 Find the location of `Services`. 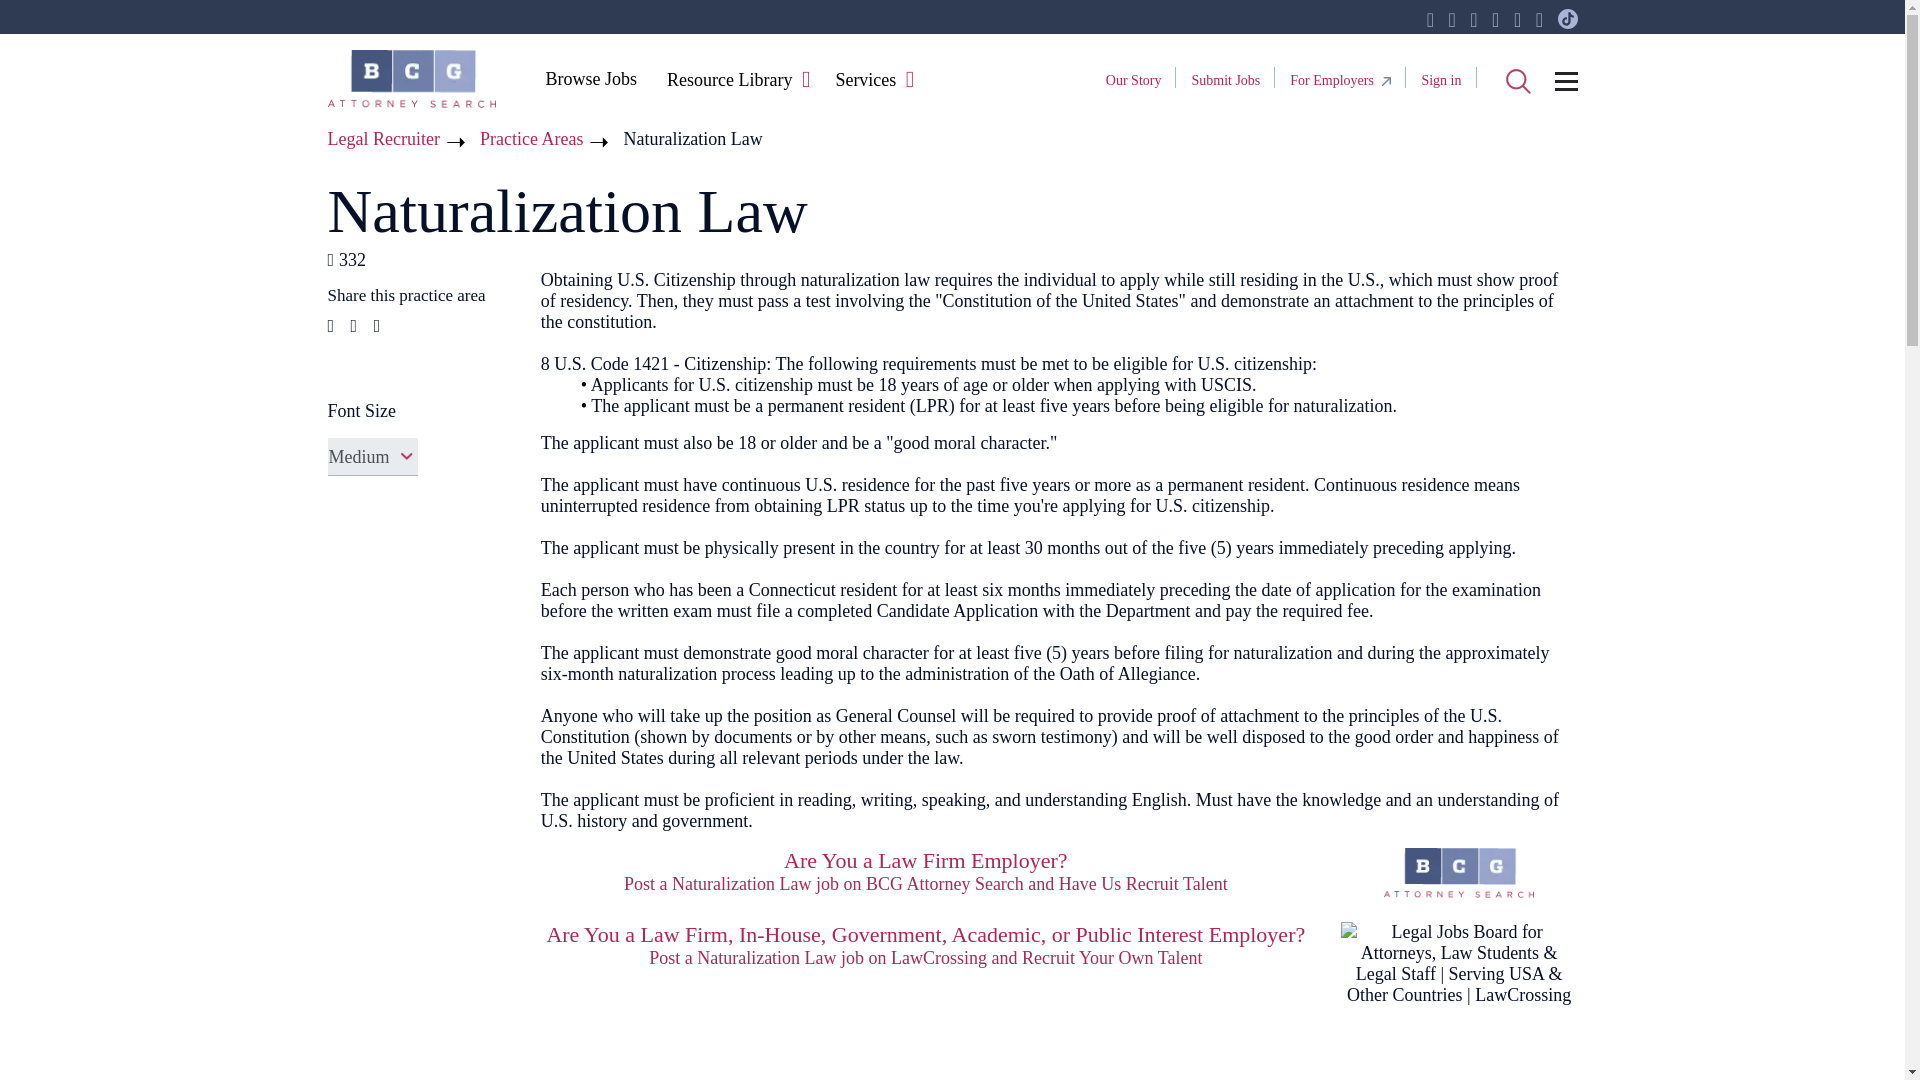

Services is located at coordinates (864, 81).